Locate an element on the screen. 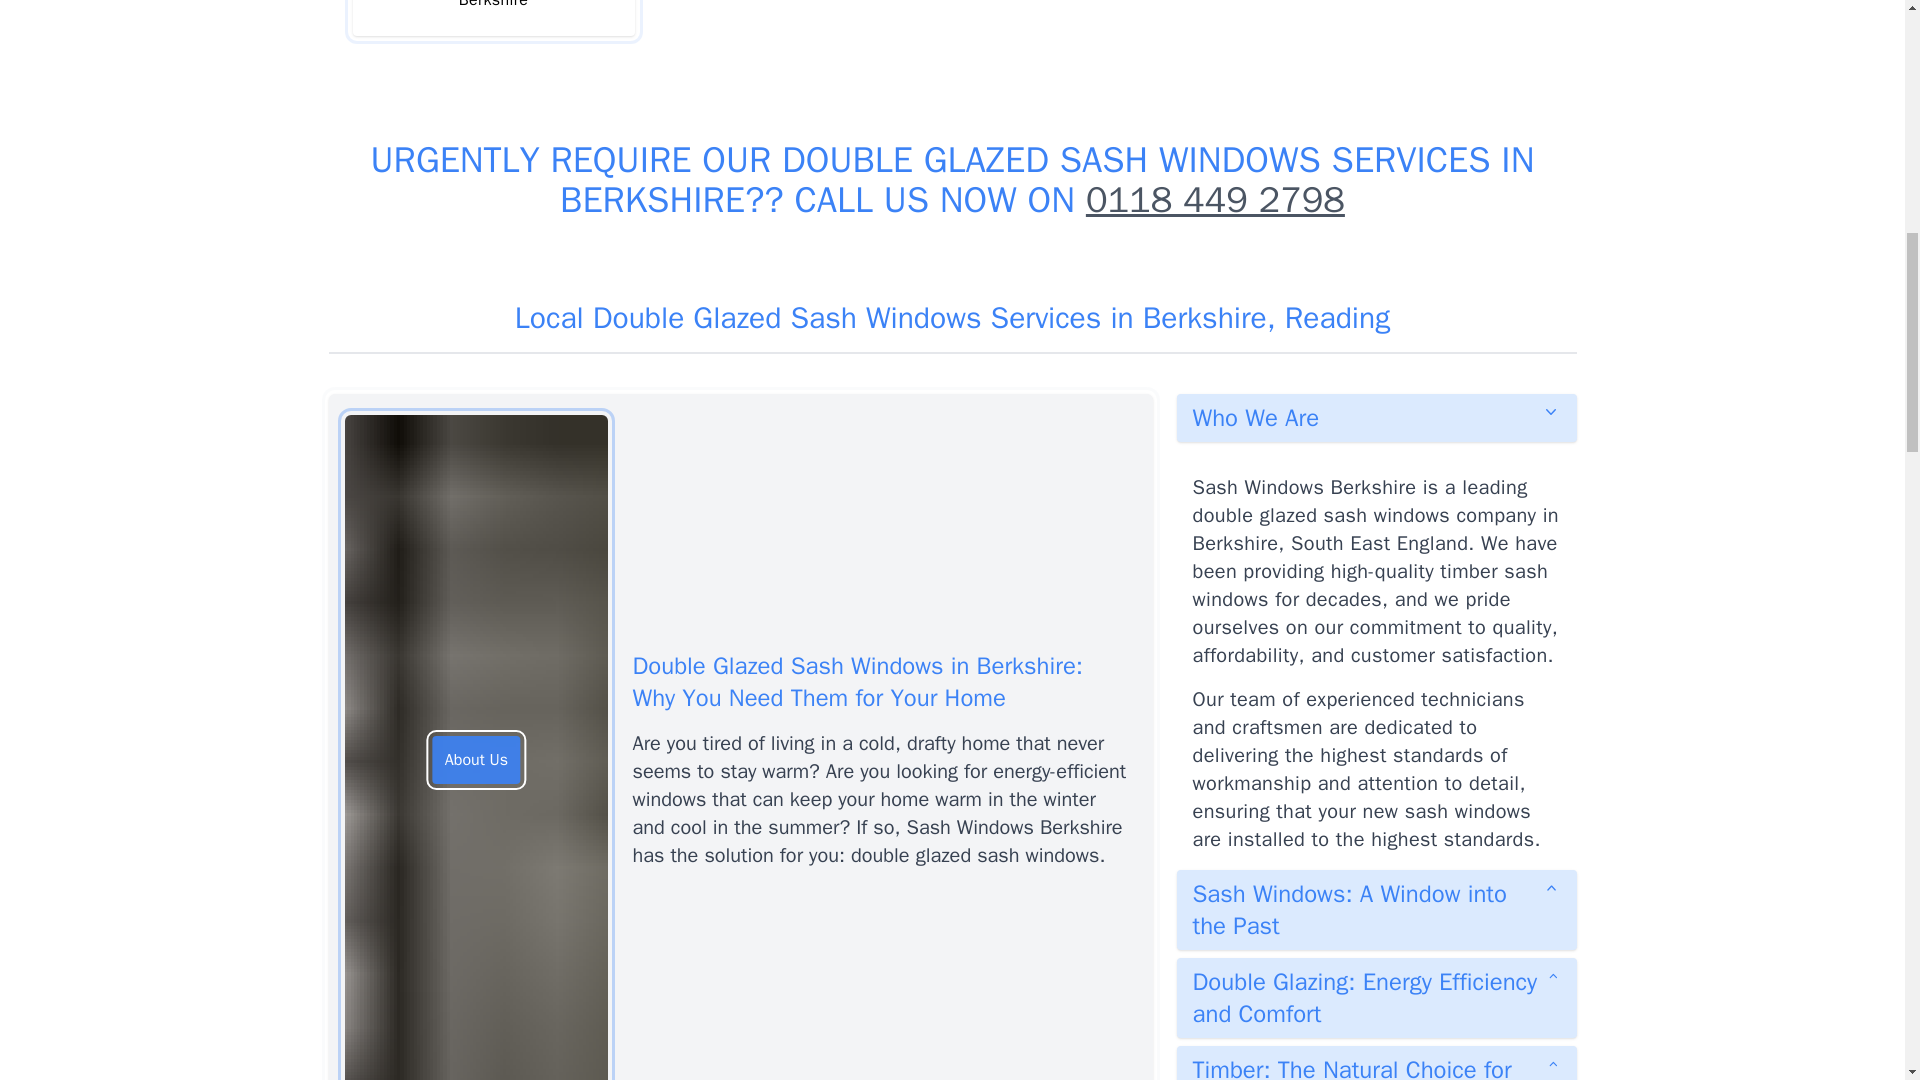 This screenshot has width=1920, height=1080. Double Glazing: Energy Efficiency and Comfort is located at coordinates (1376, 997).